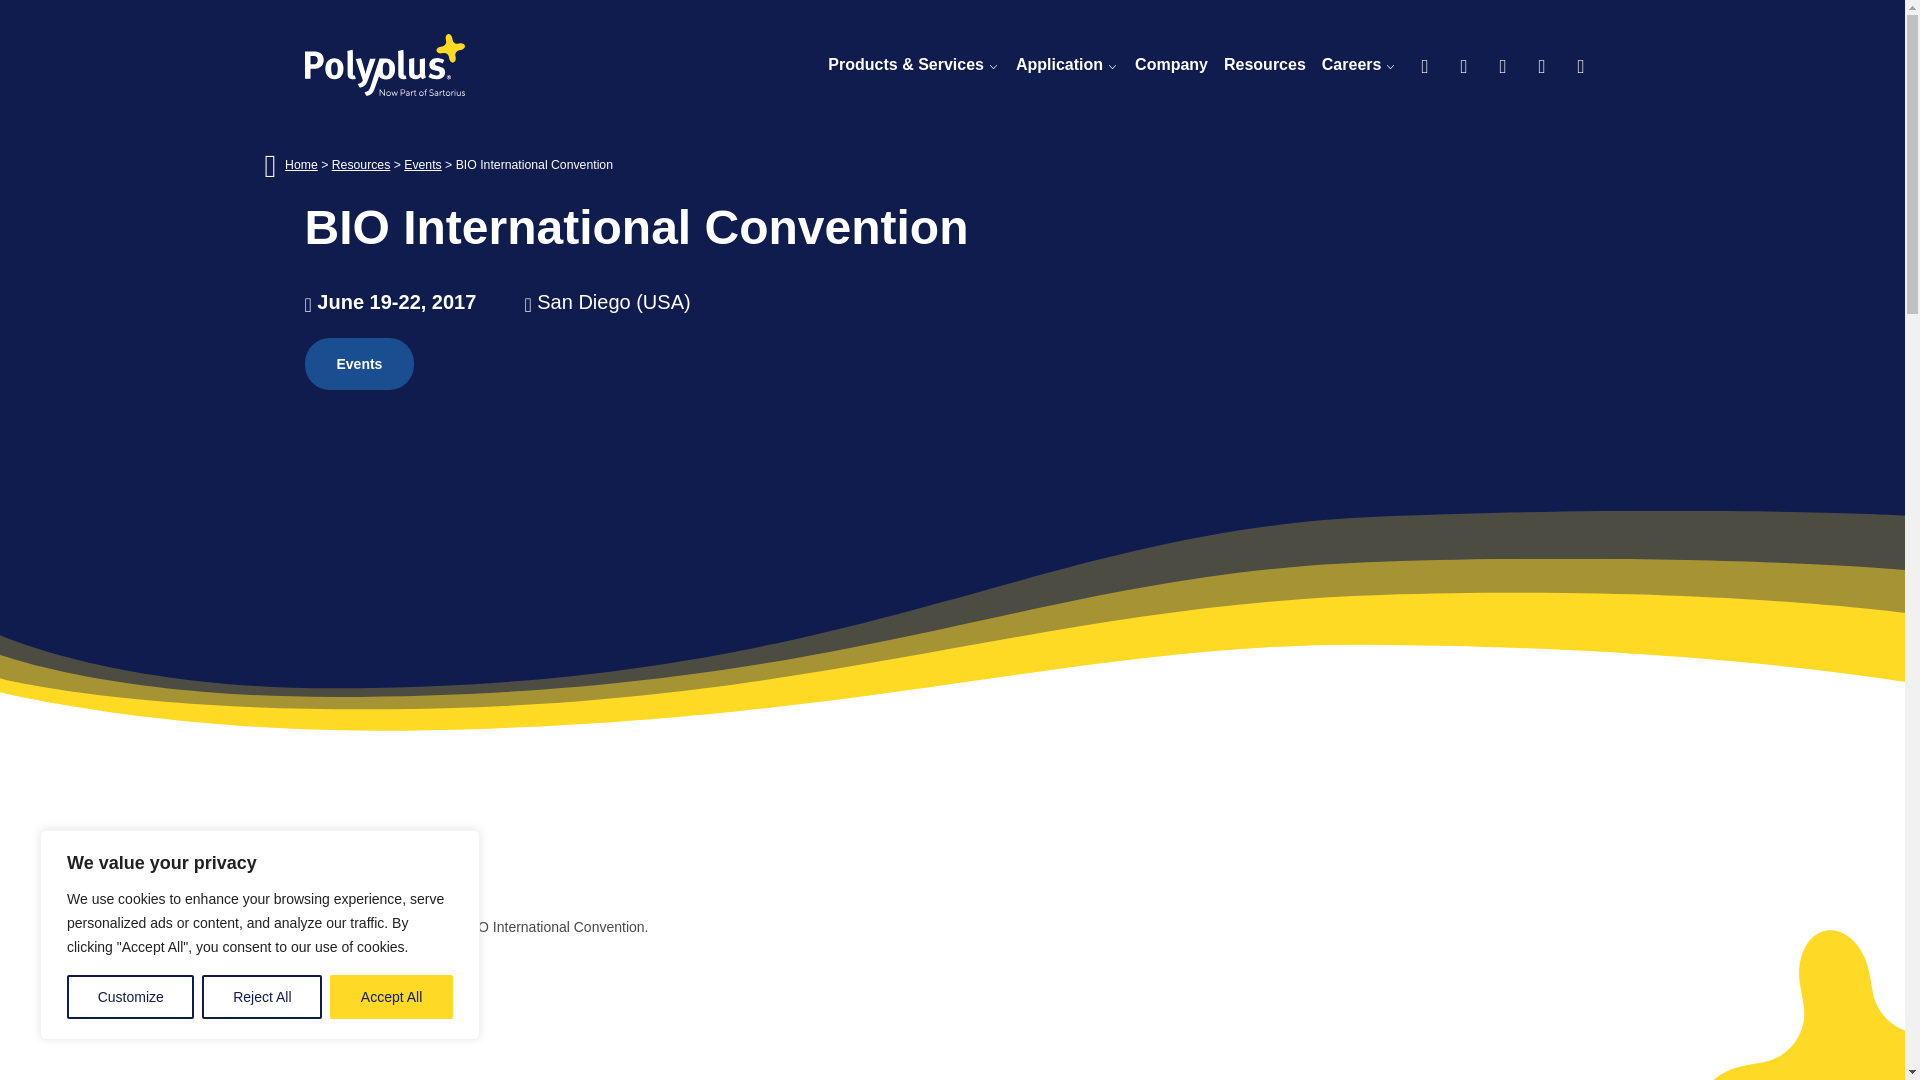  What do you see at coordinates (301, 164) in the screenshot?
I see `Go to Polyplus.` at bounding box center [301, 164].